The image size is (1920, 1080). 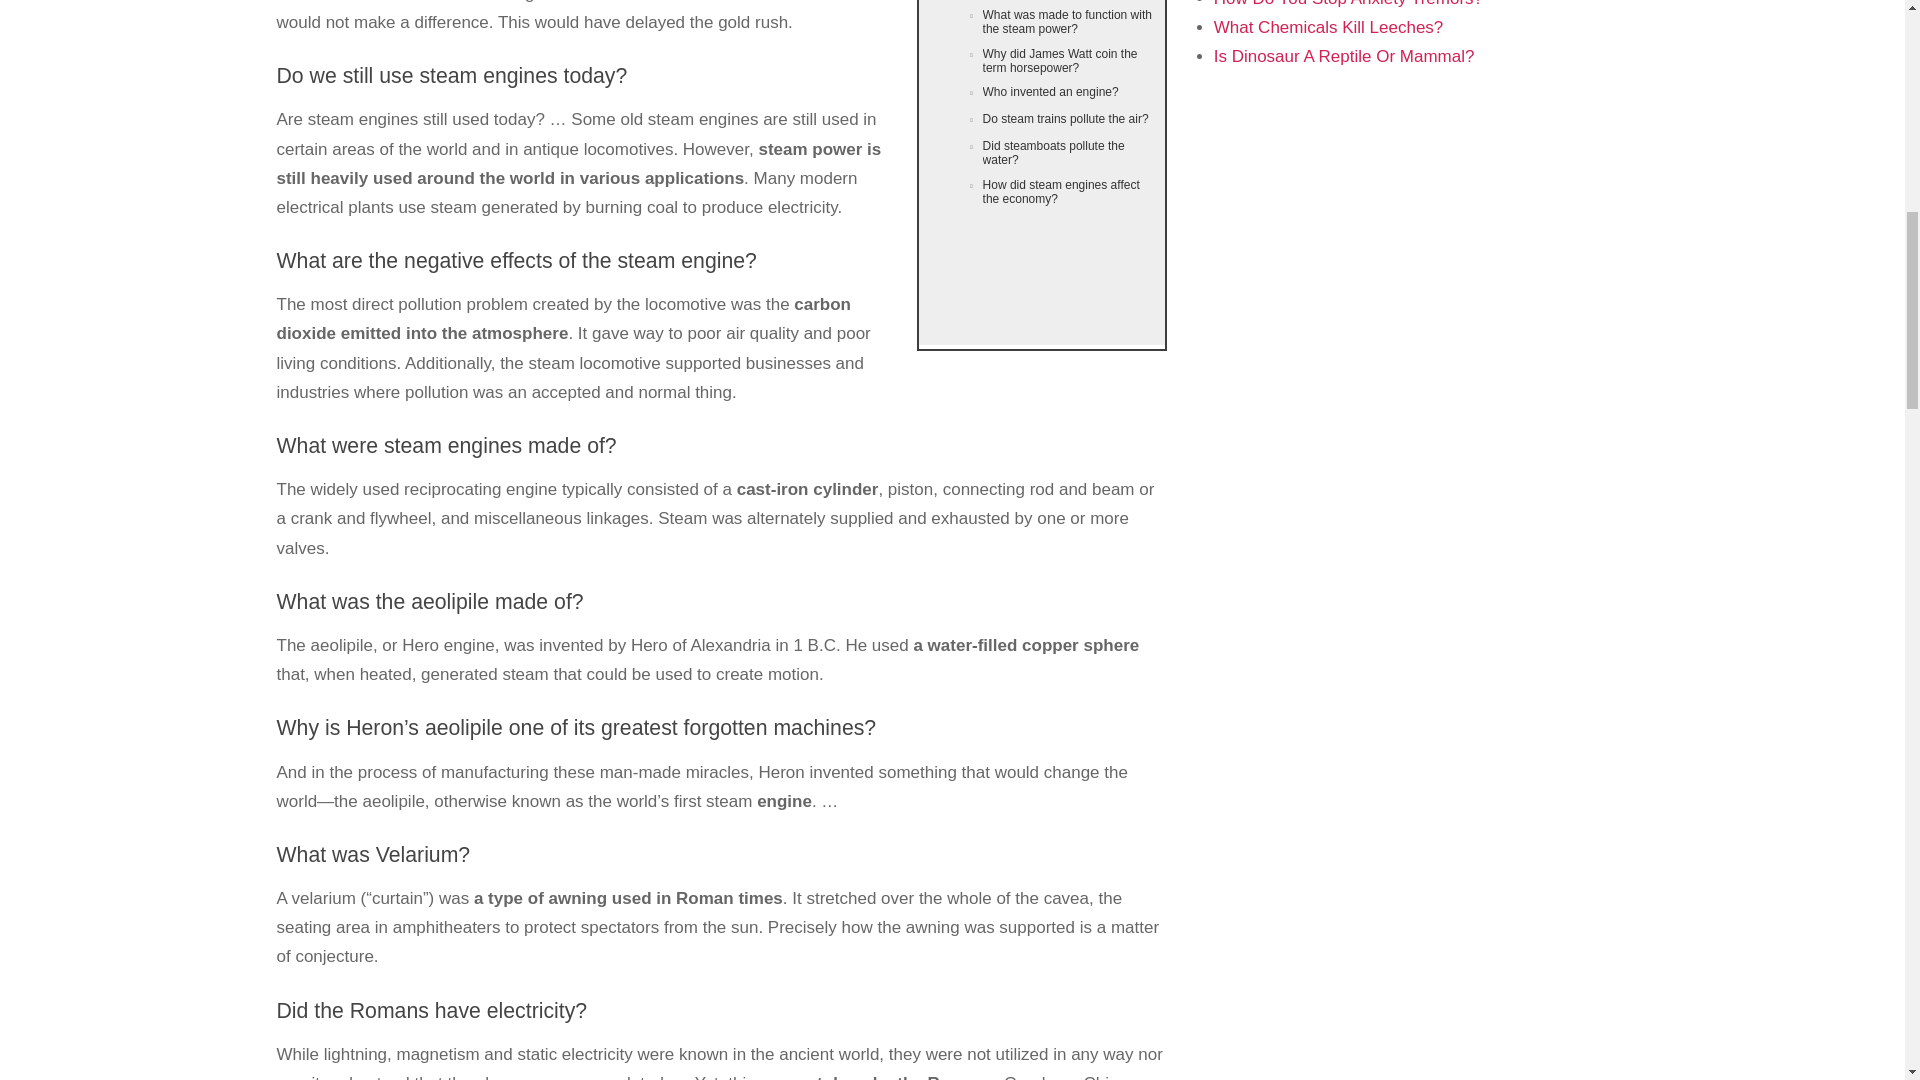 What do you see at coordinates (1040, 62) in the screenshot?
I see `Why did James Watt coin the term horsepower?` at bounding box center [1040, 62].